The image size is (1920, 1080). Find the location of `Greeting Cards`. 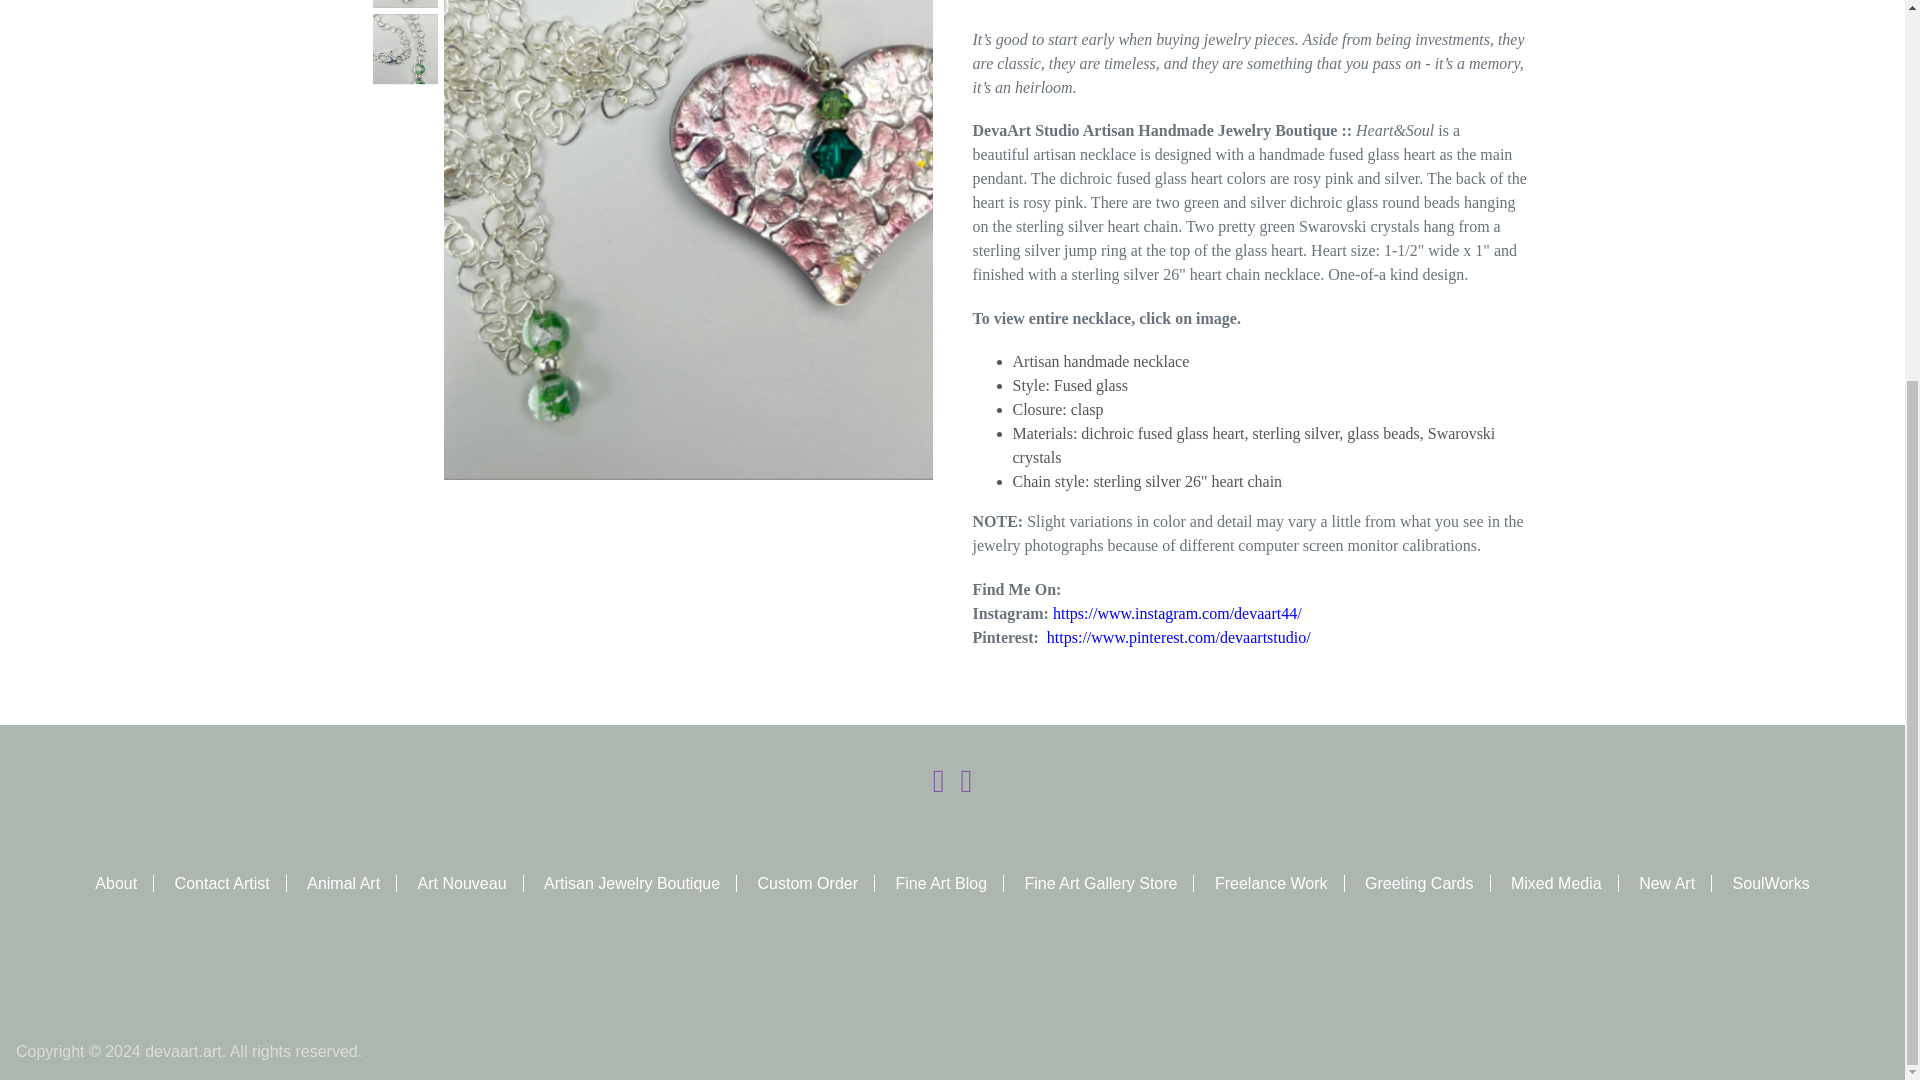

Greeting Cards is located at coordinates (1428, 883).